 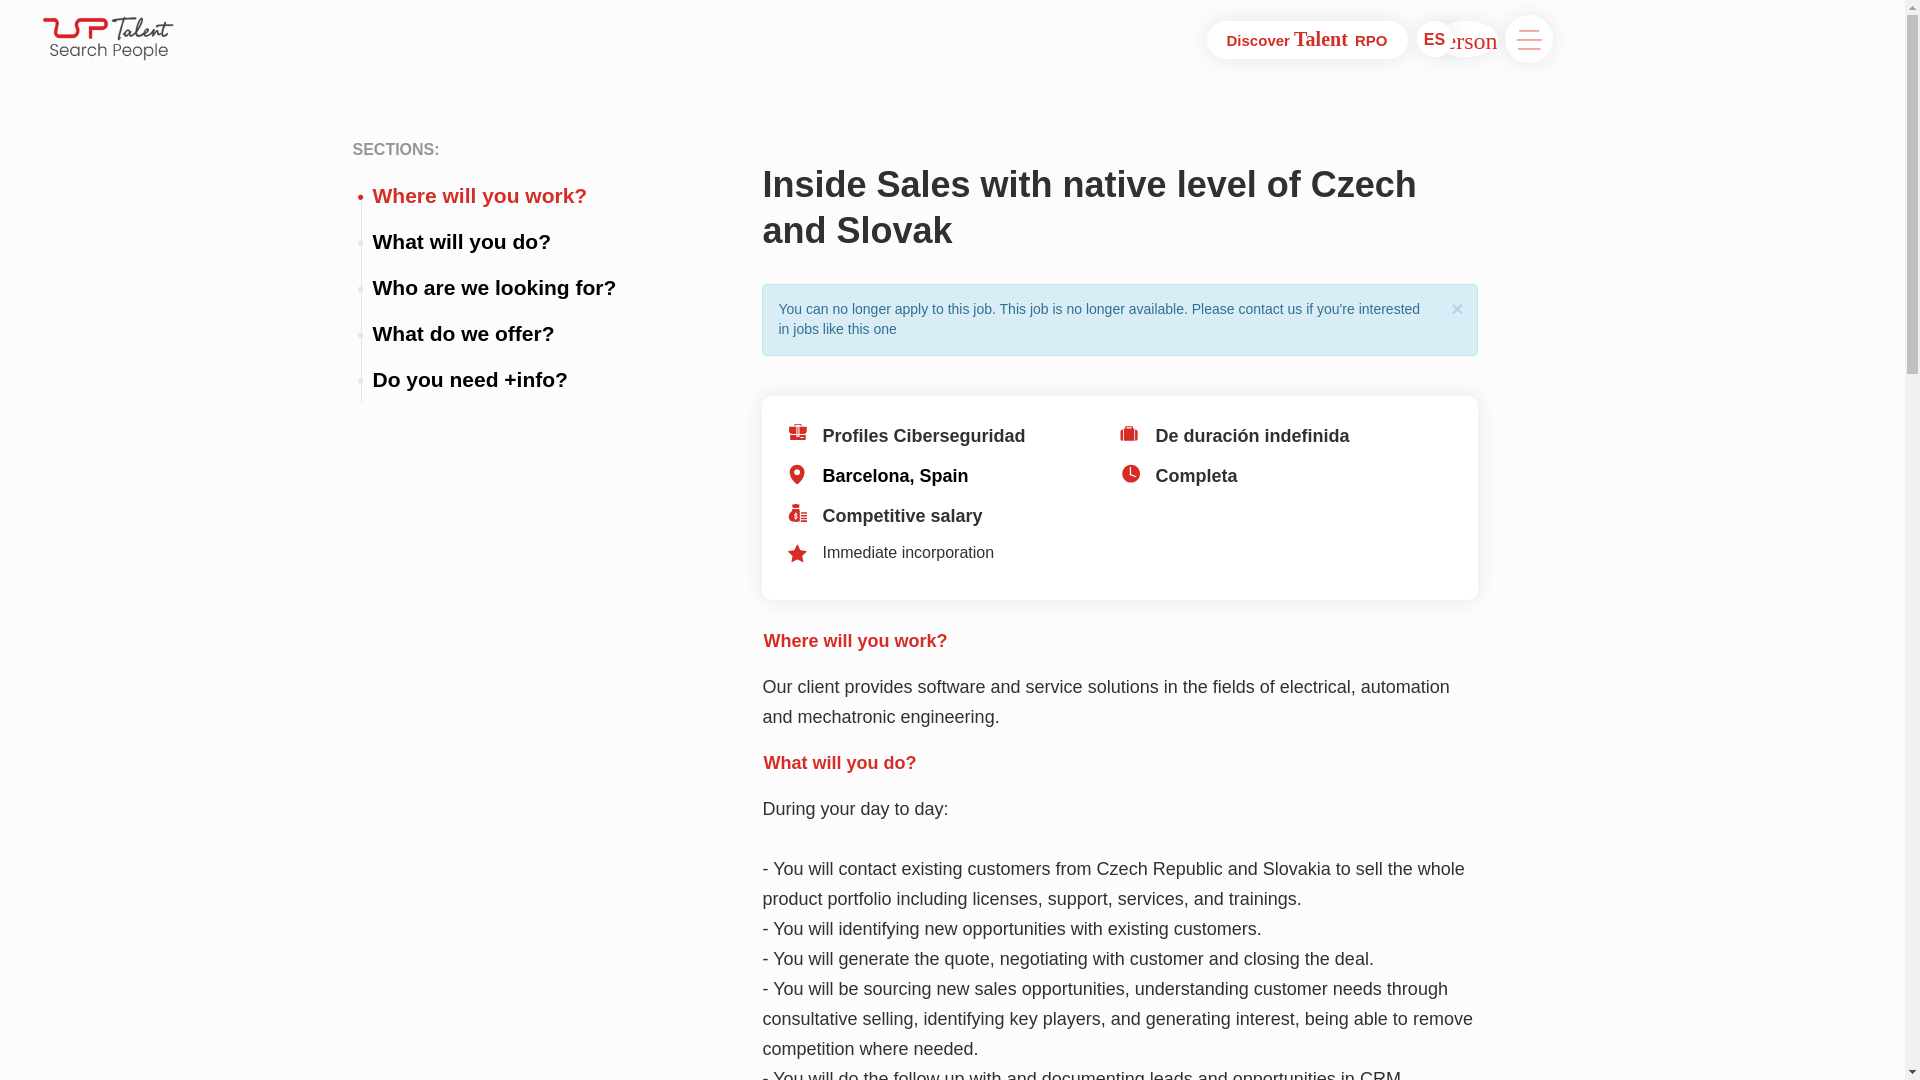 I want to click on es, so click(x=1434, y=38).